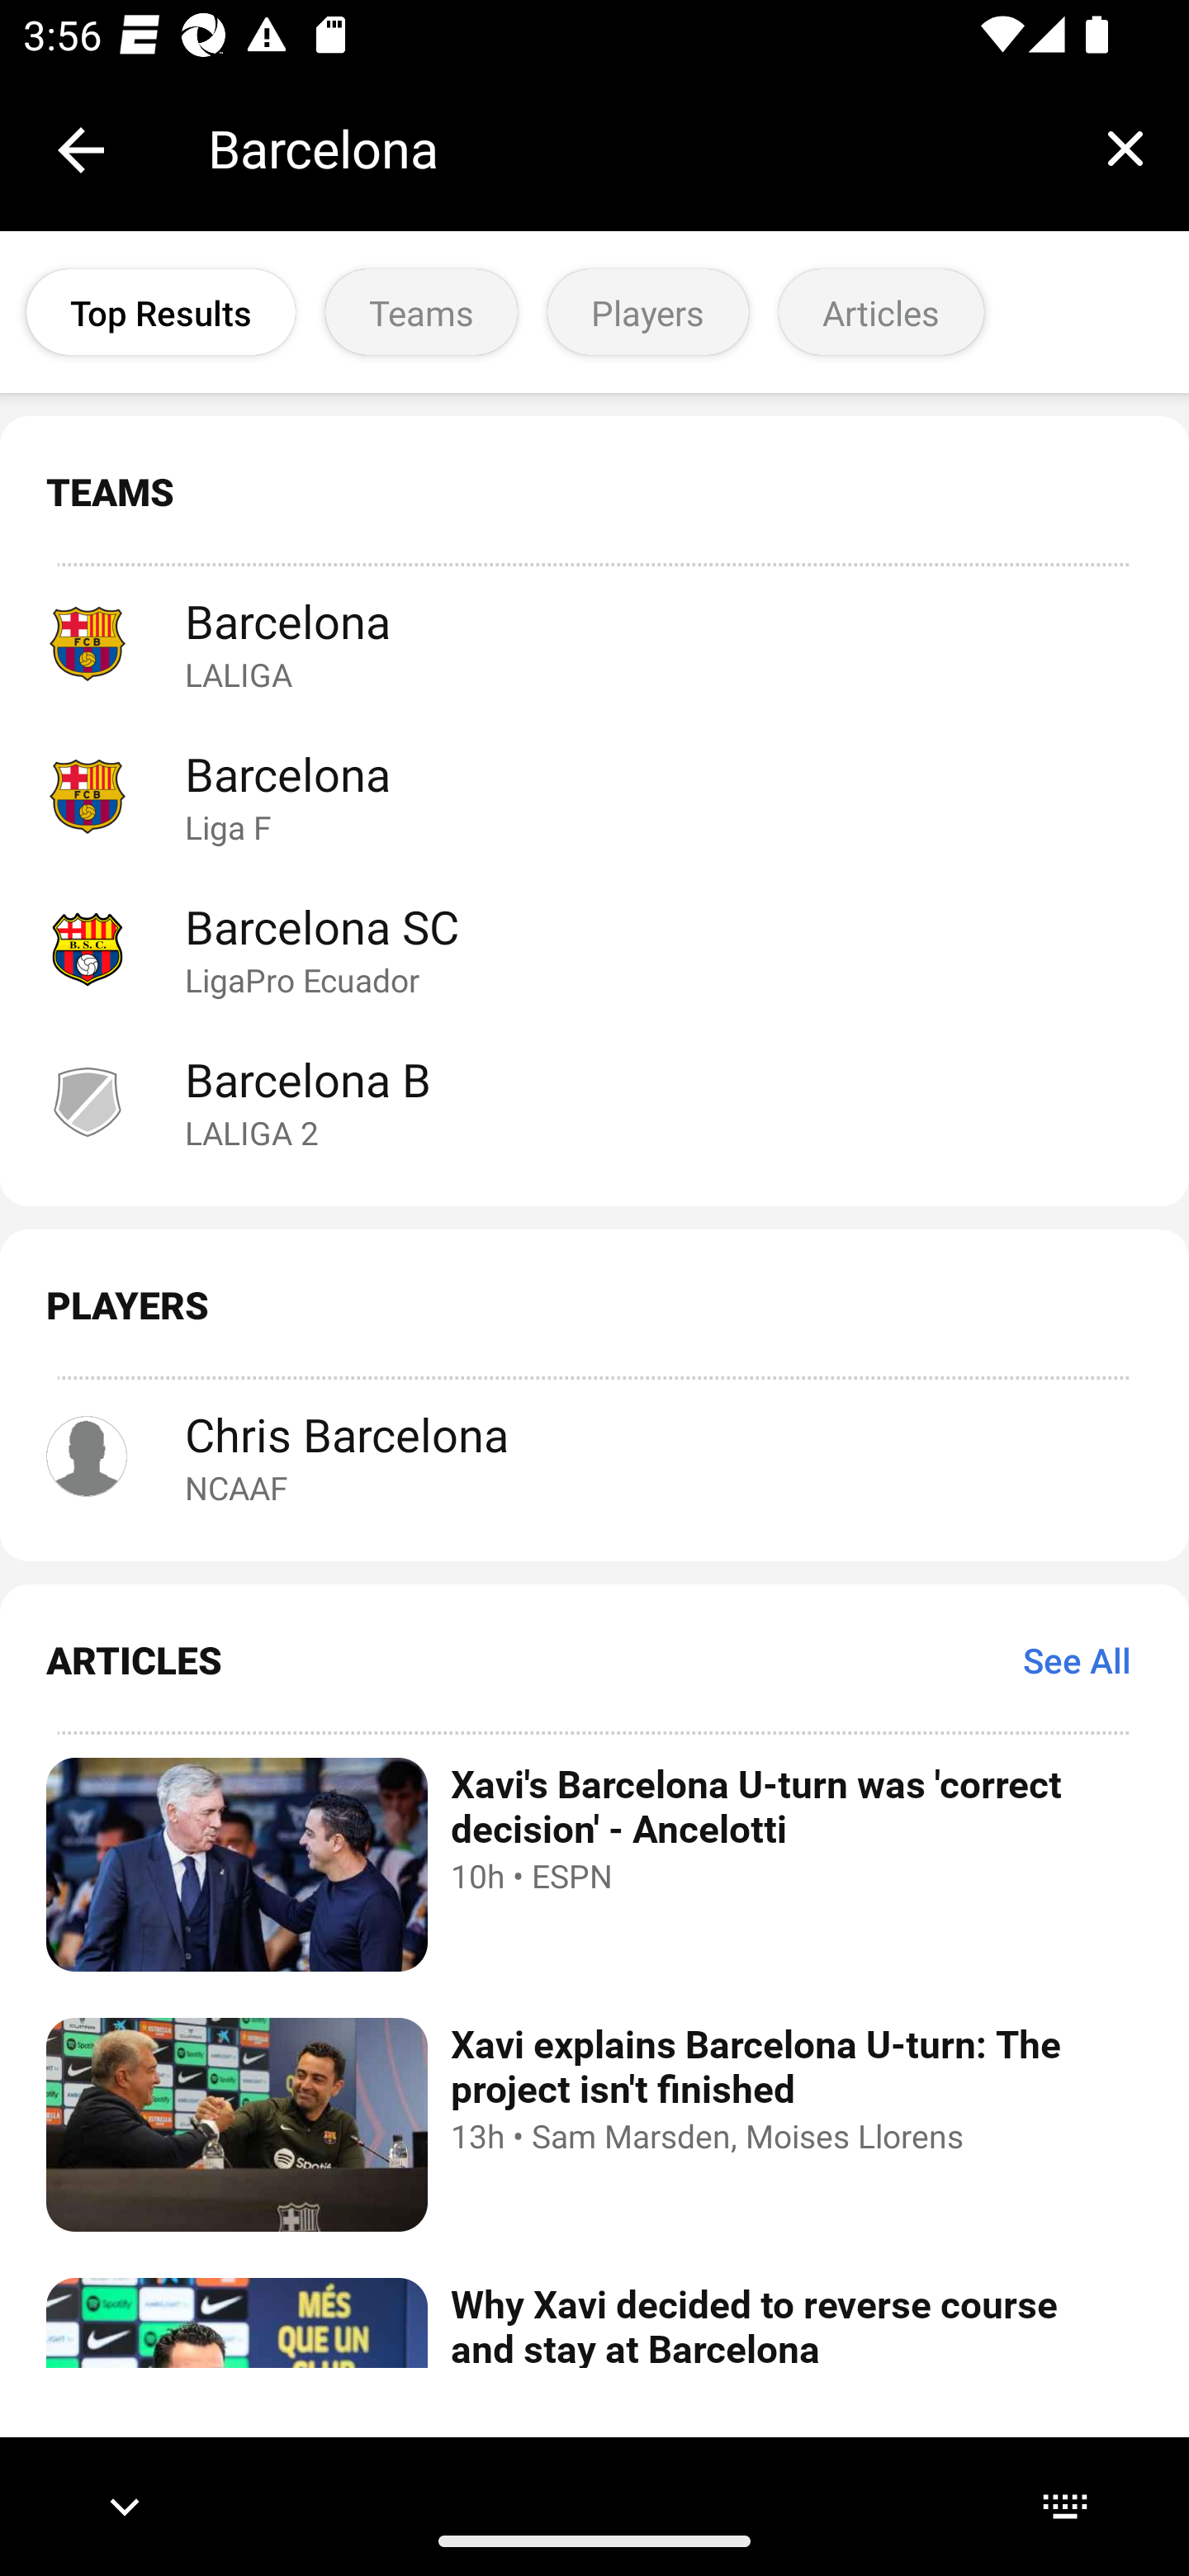  What do you see at coordinates (421, 312) in the screenshot?
I see `Teams` at bounding box center [421, 312].